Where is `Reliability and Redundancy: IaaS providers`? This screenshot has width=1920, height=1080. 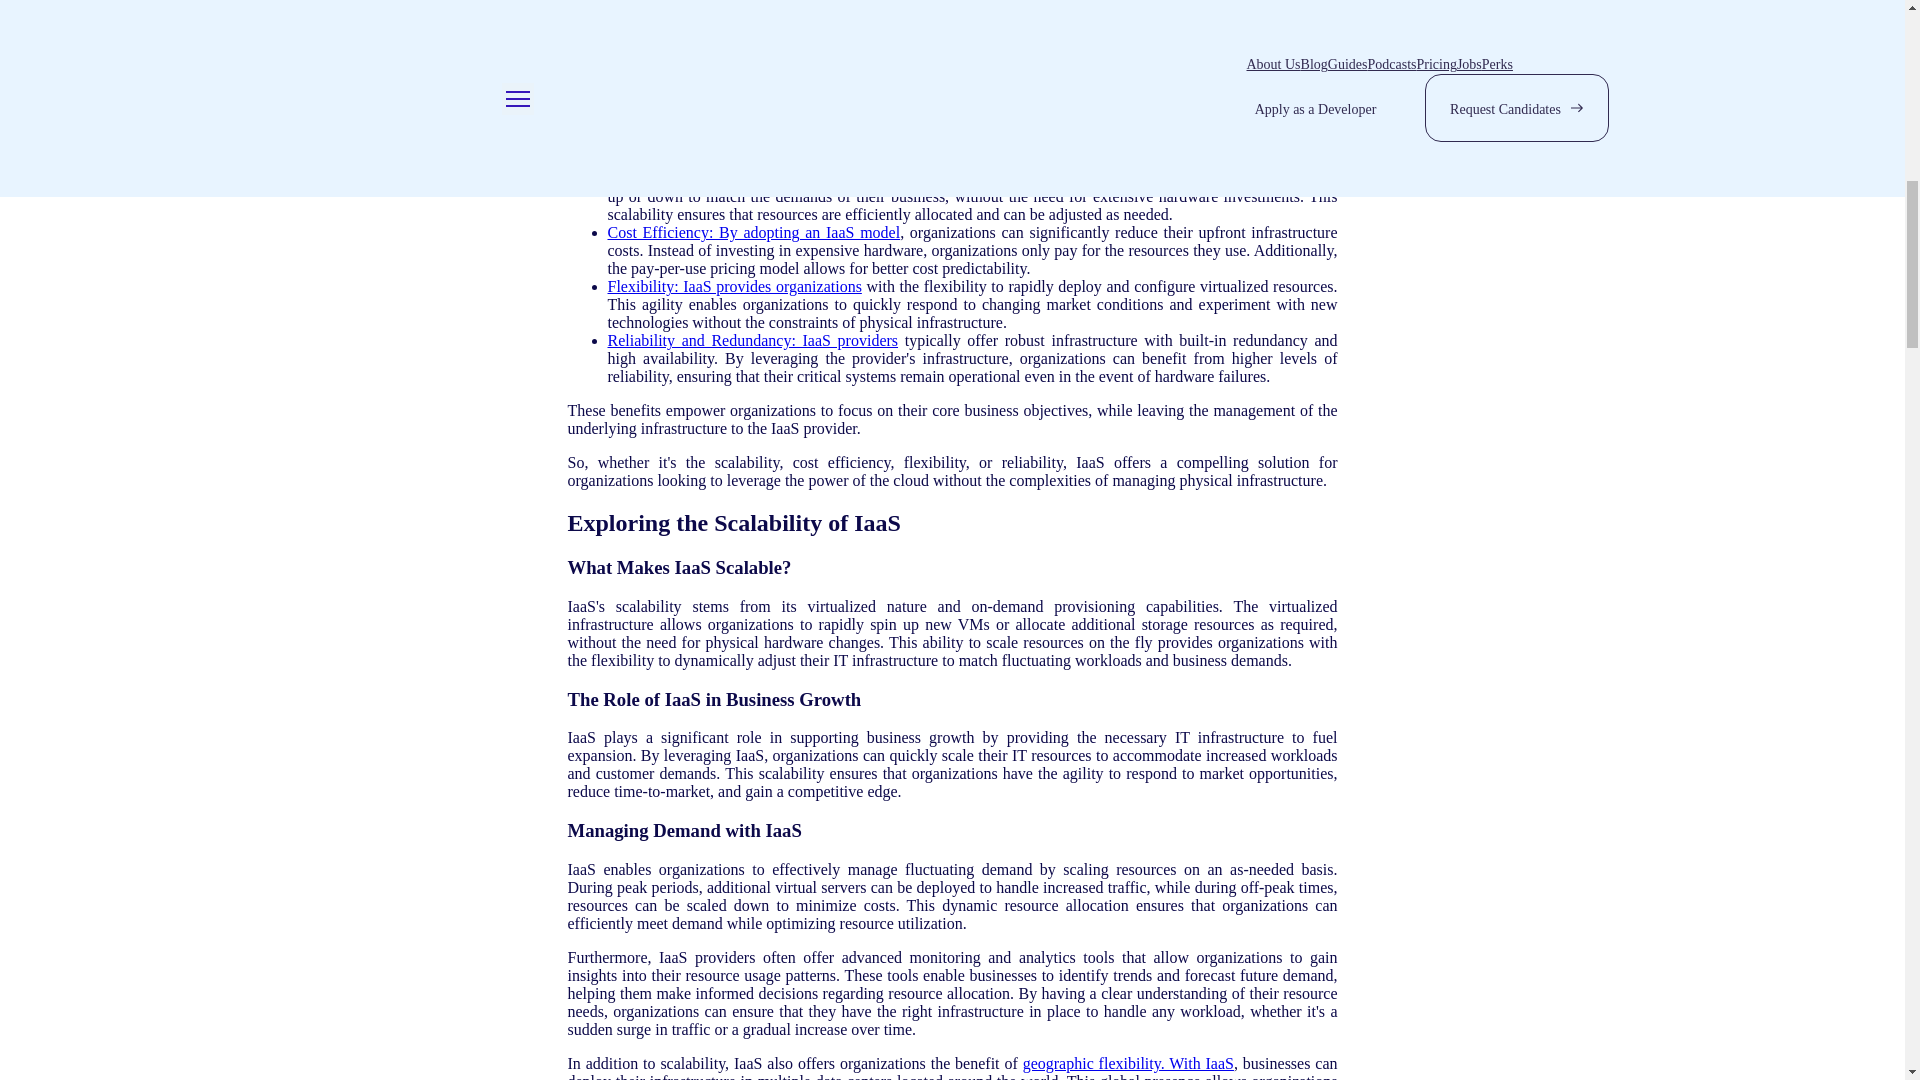
Reliability and Redundancy: IaaS providers is located at coordinates (753, 340).